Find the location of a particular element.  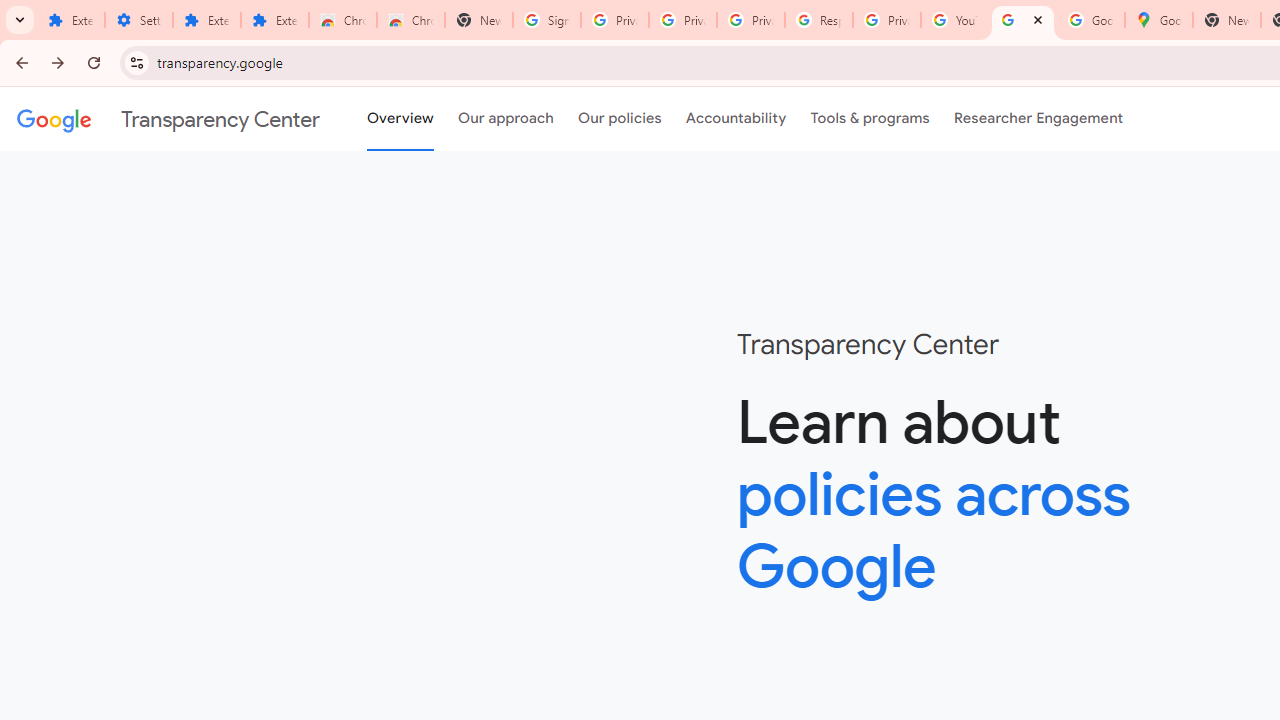

Our policies is located at coordinates (620, 119).